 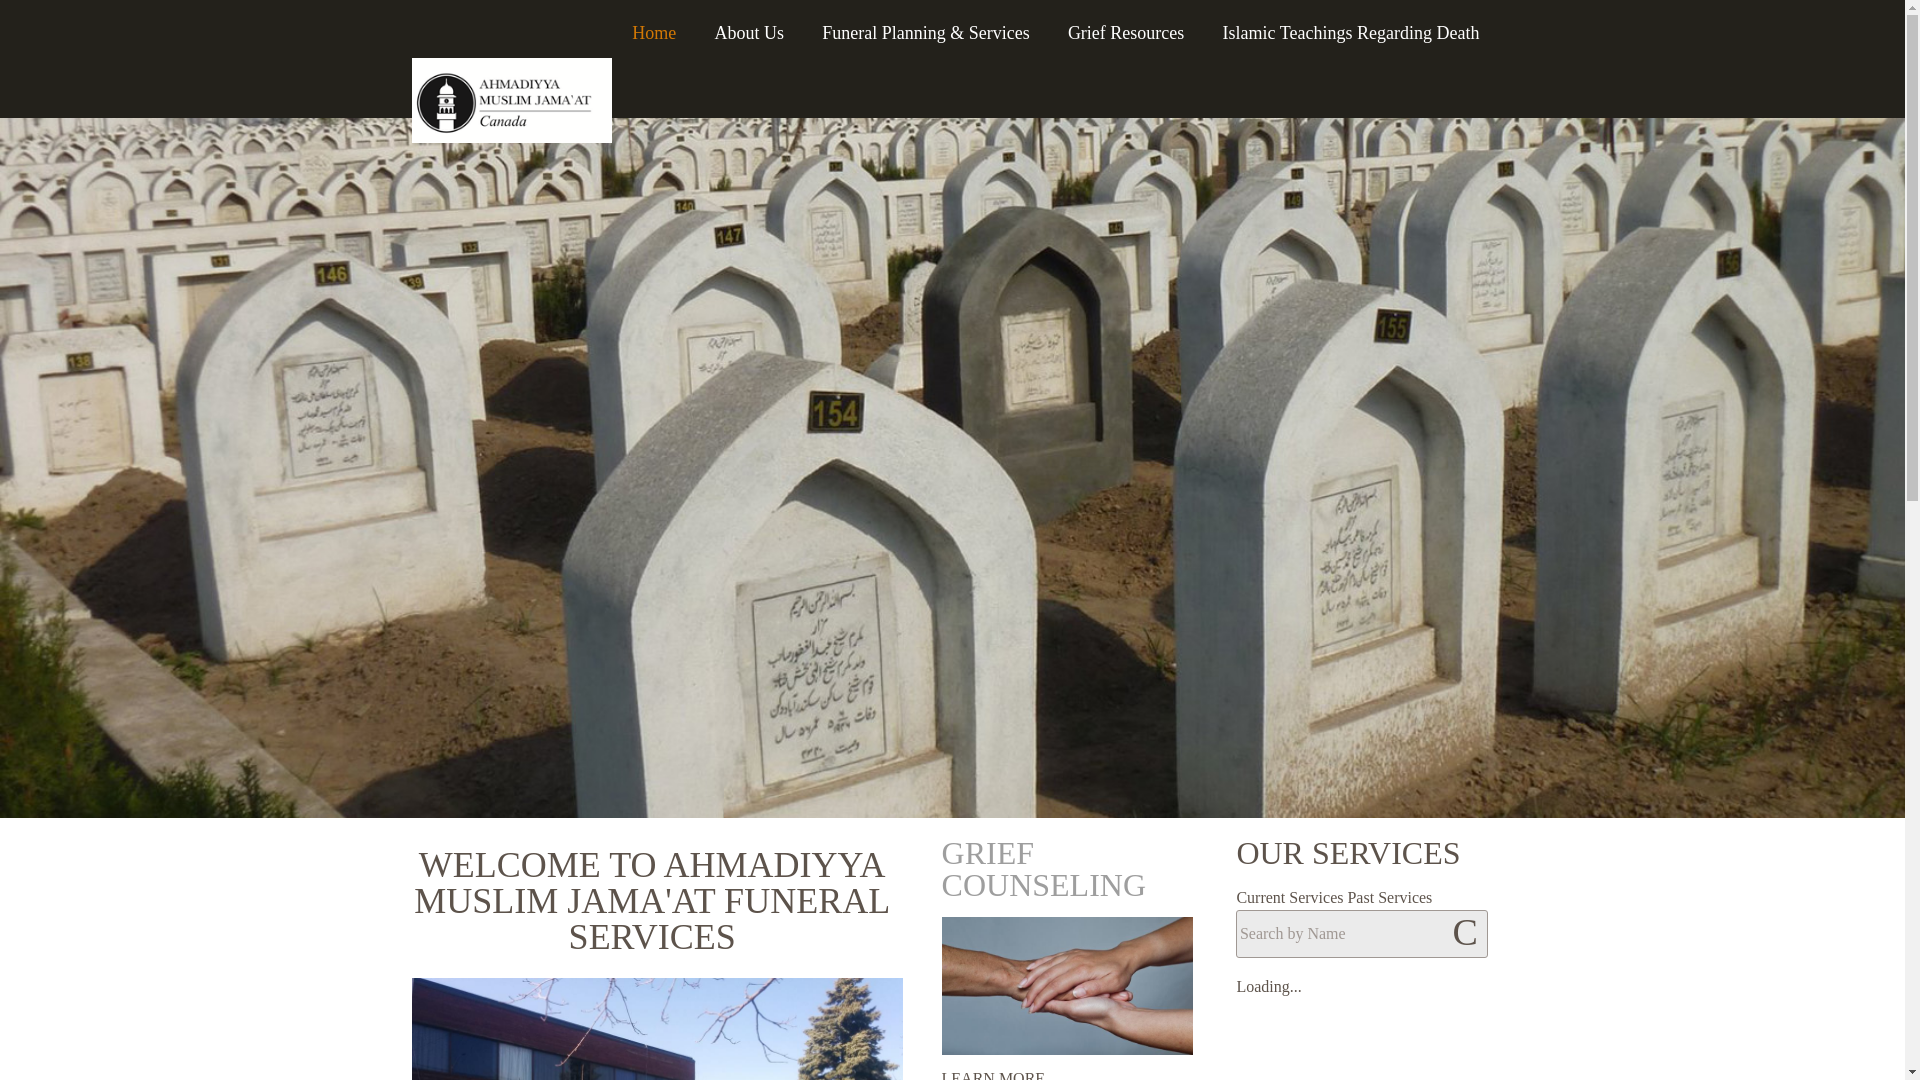 I want to click on Grief Resources, so click(x=1126, y=26).